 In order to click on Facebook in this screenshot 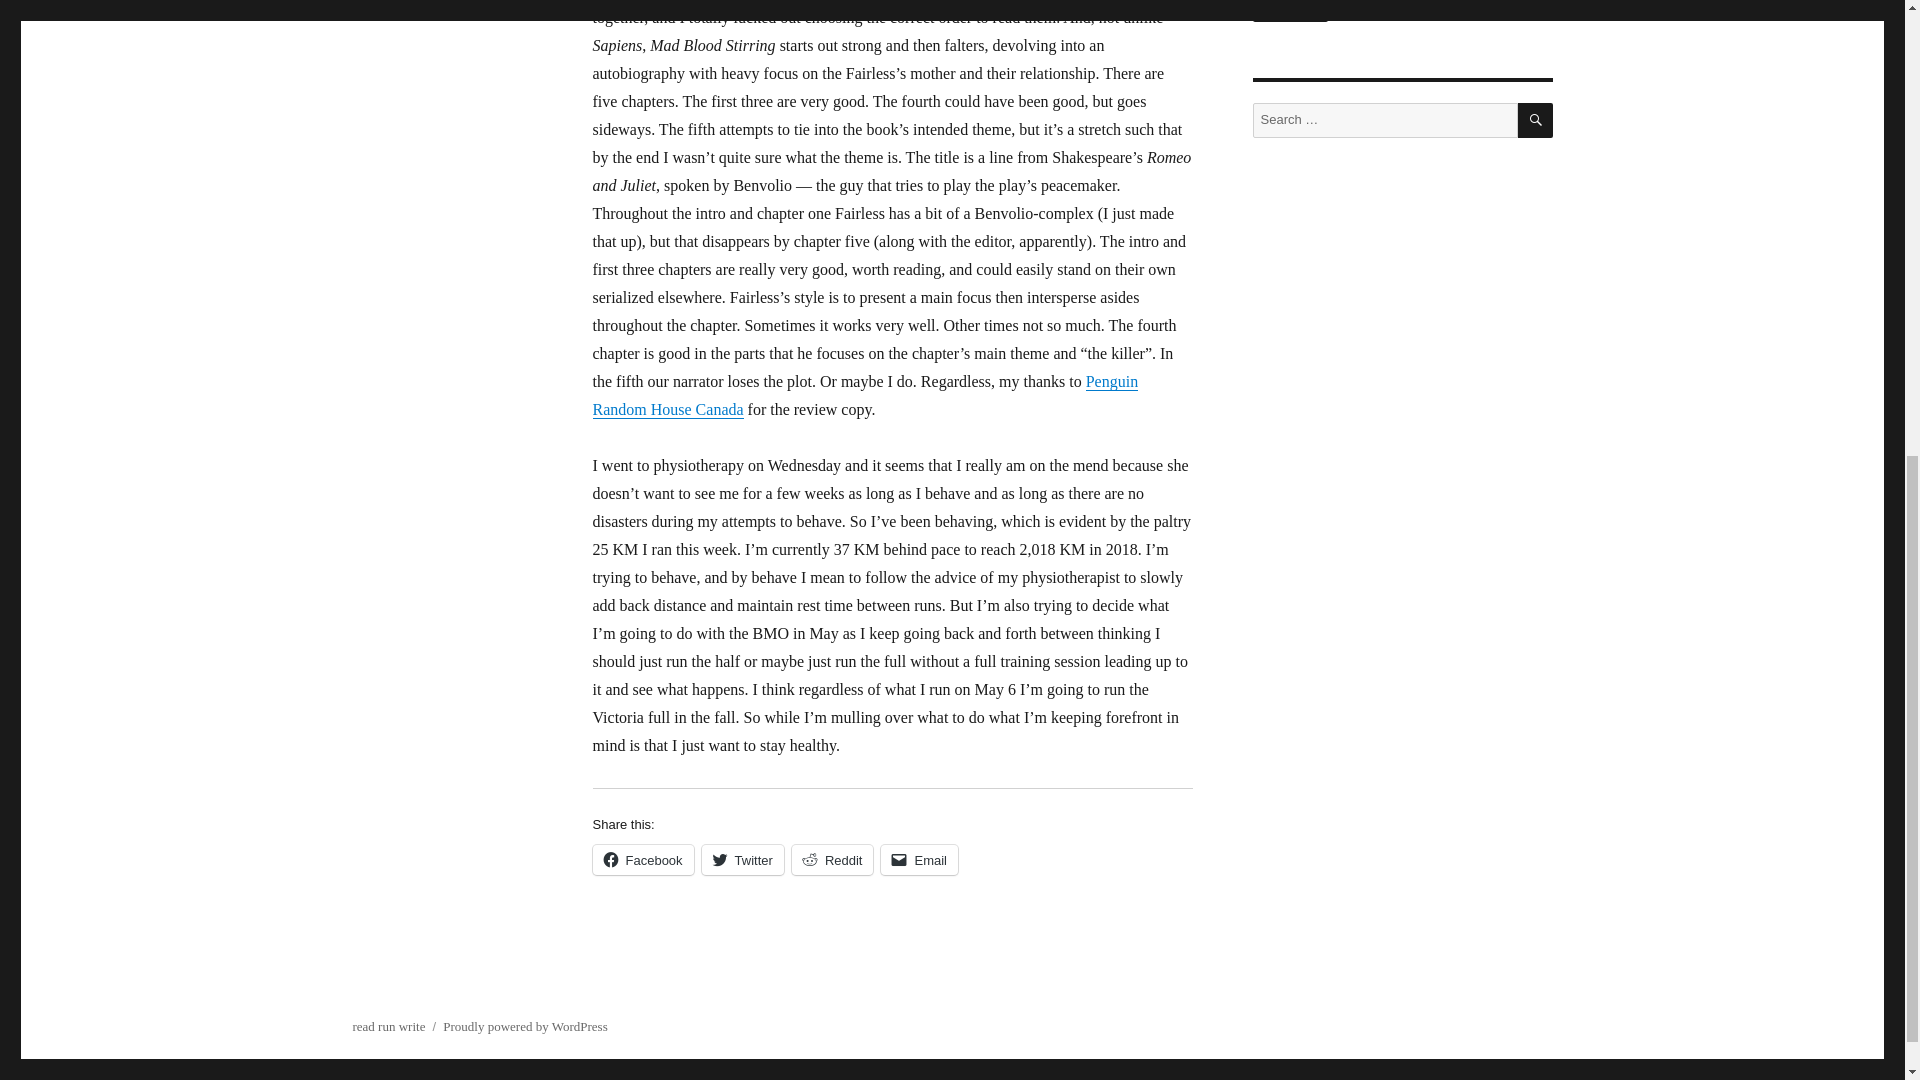, I will do `click(642, 859)`.